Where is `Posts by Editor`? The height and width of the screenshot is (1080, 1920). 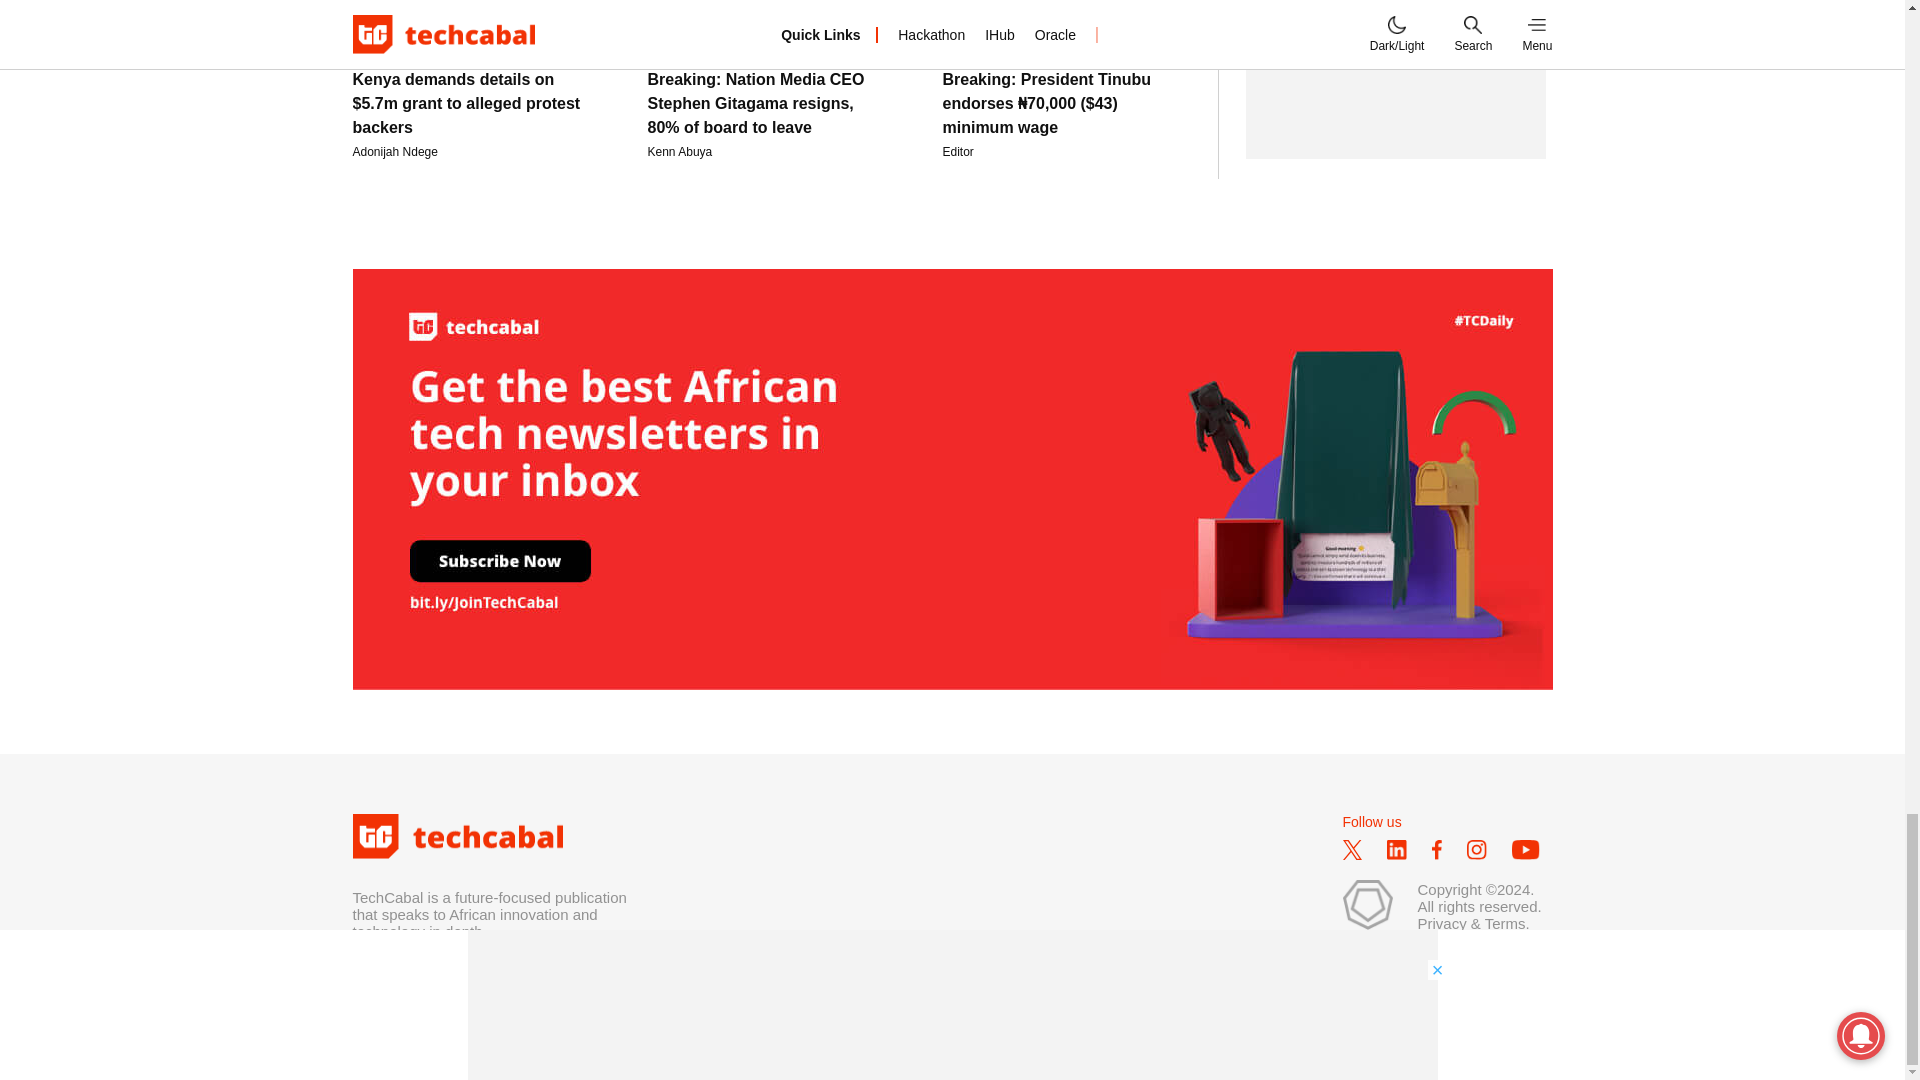 Posts by Editor is located at coordinates (958, 151).